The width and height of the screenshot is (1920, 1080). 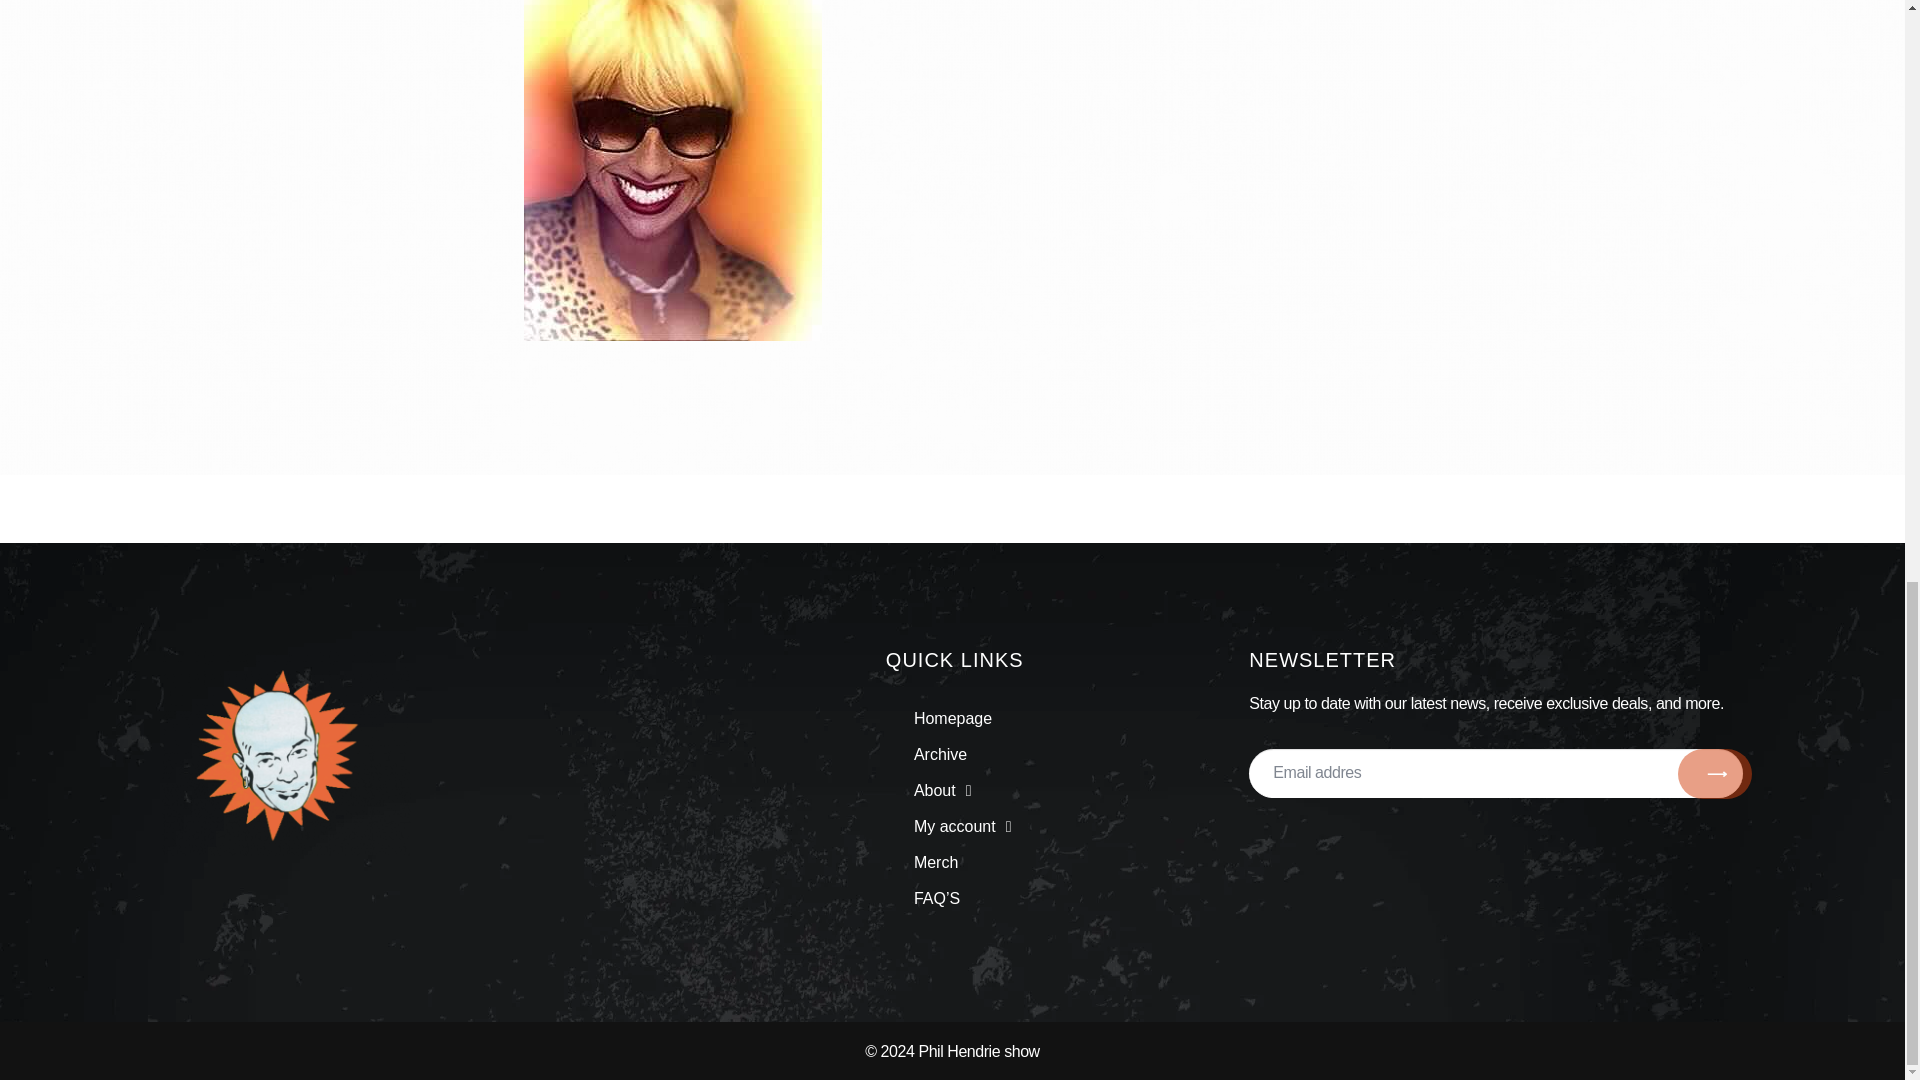 What do you see at coordinates (963, 718) in the screenshot?
I see `Homepage` at bounding box center [963, 718].